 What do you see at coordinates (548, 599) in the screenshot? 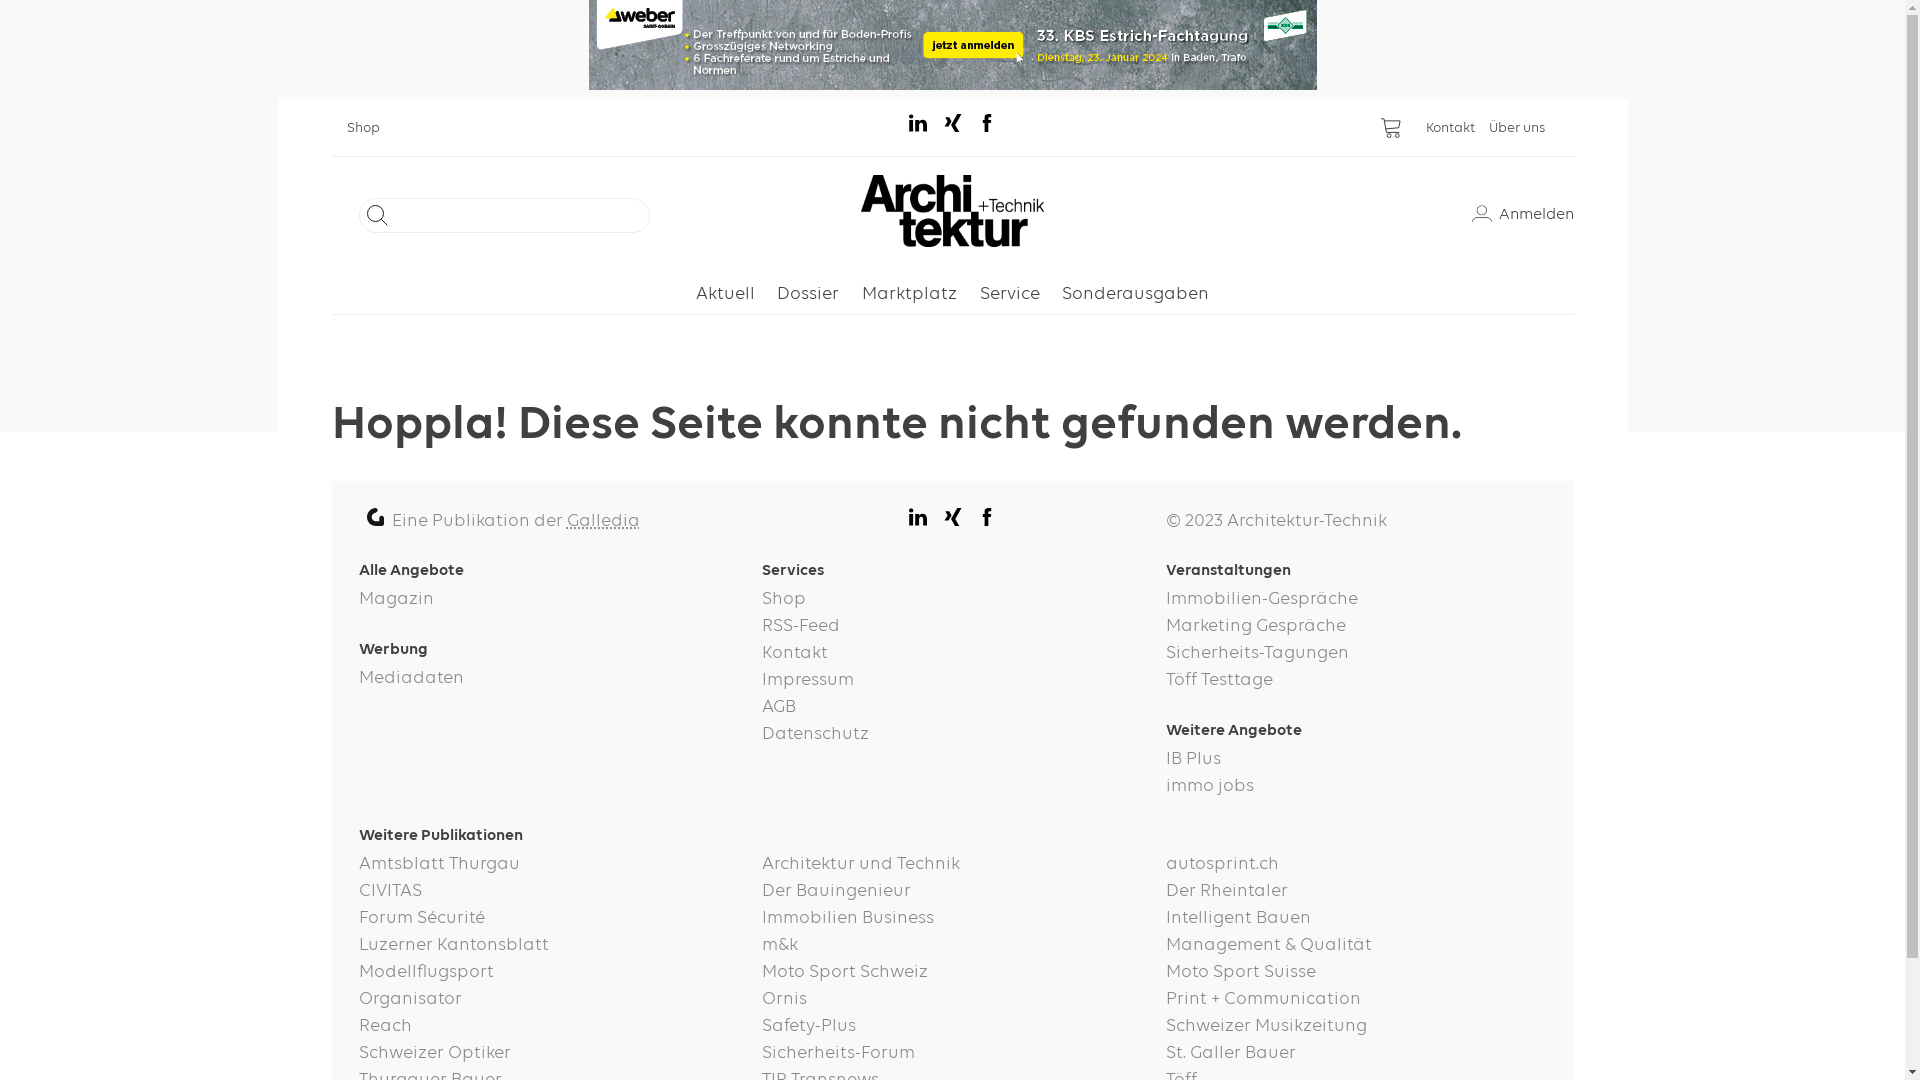
I see `Magazin` at bounding box center [548, 599].